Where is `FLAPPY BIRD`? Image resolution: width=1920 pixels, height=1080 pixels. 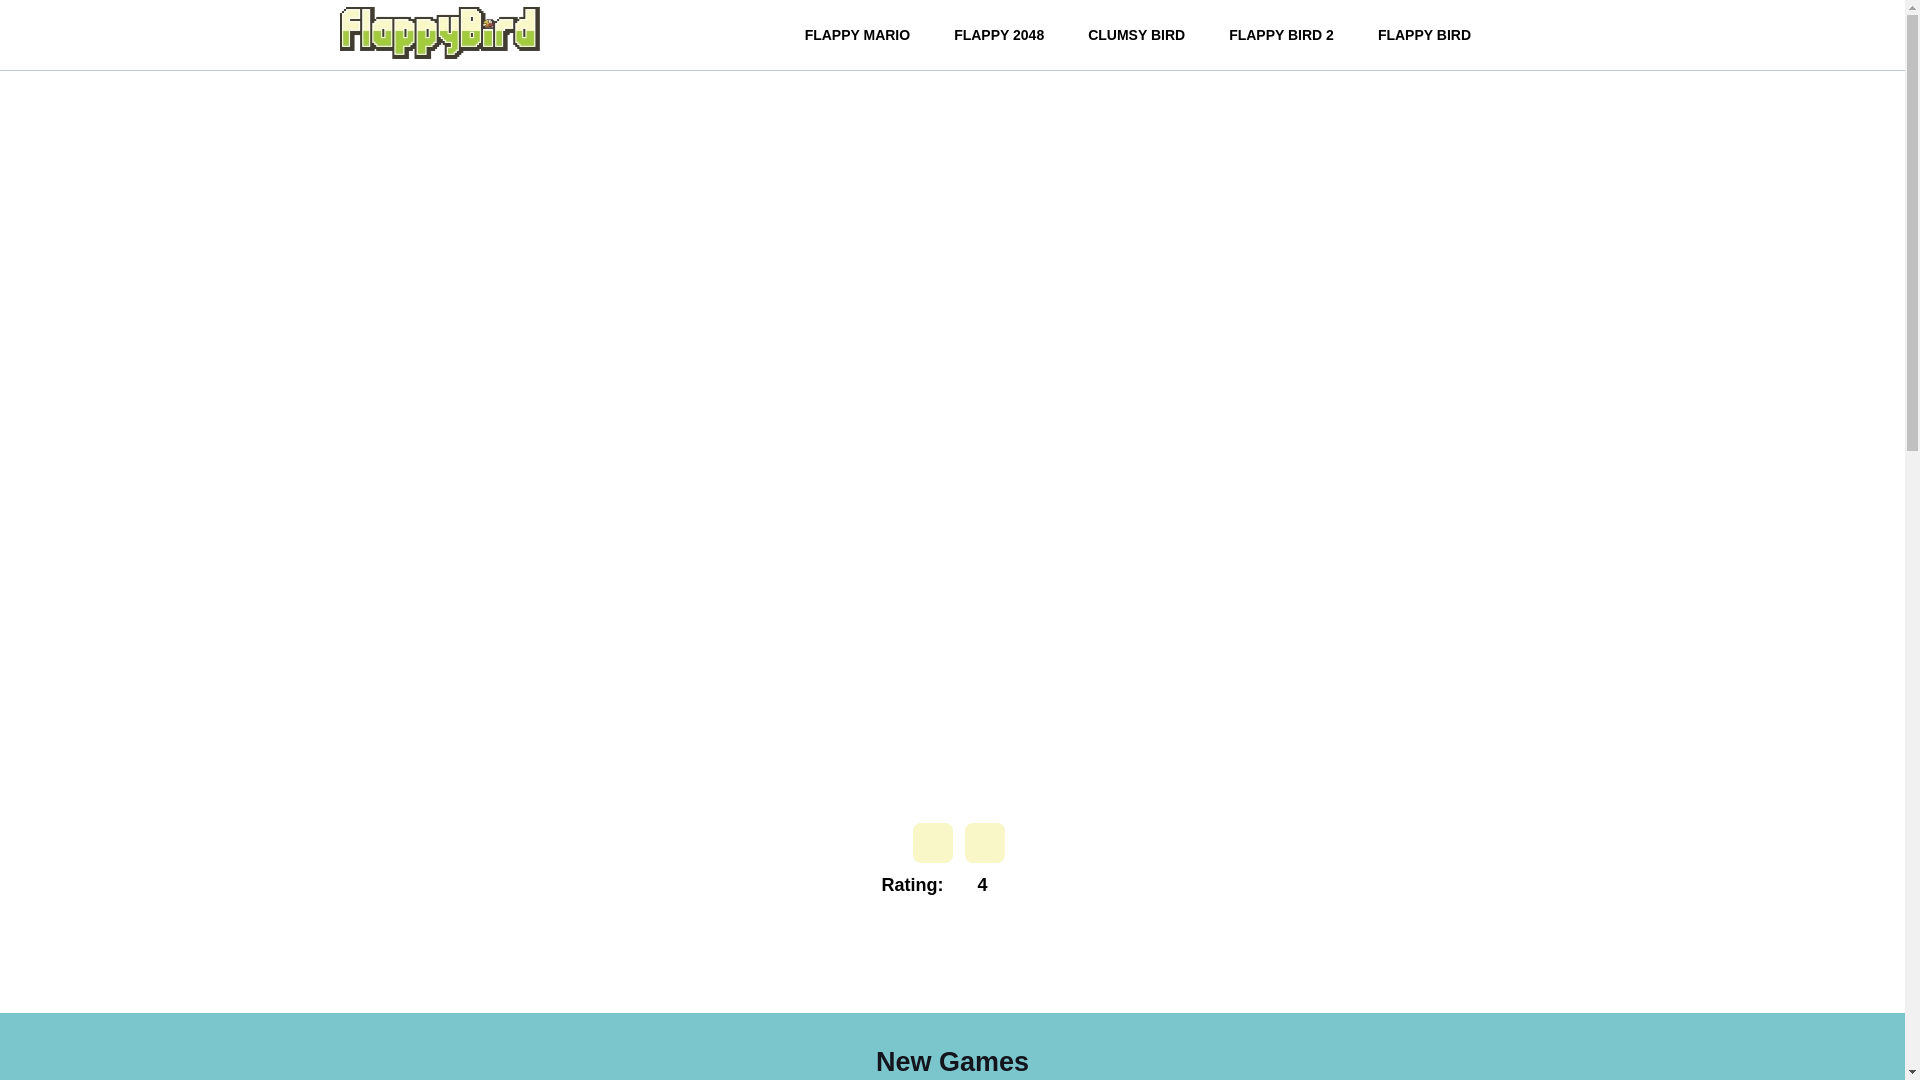
FLAPPY BIRD is located at coordinates (1424, 34).